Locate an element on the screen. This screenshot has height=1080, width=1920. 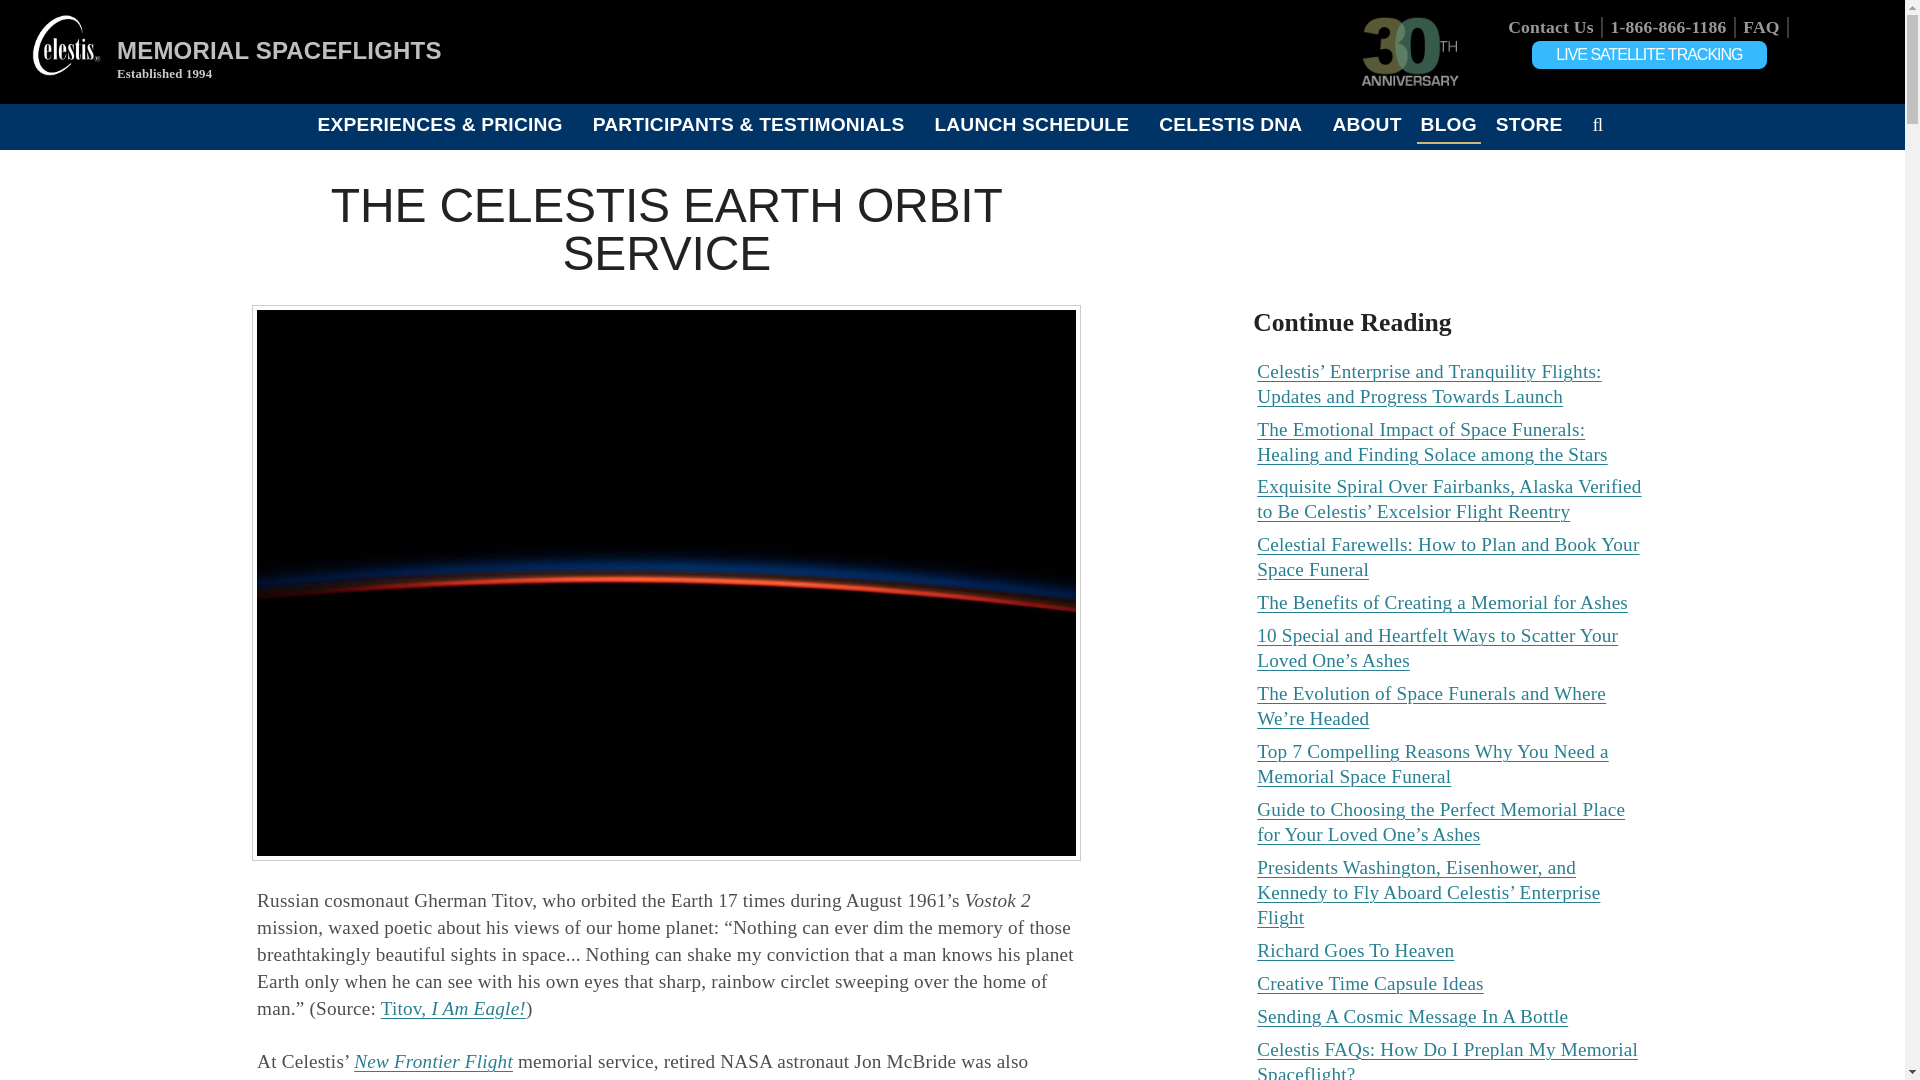
New Frontier Flight is located at coordinates (432, 1061).